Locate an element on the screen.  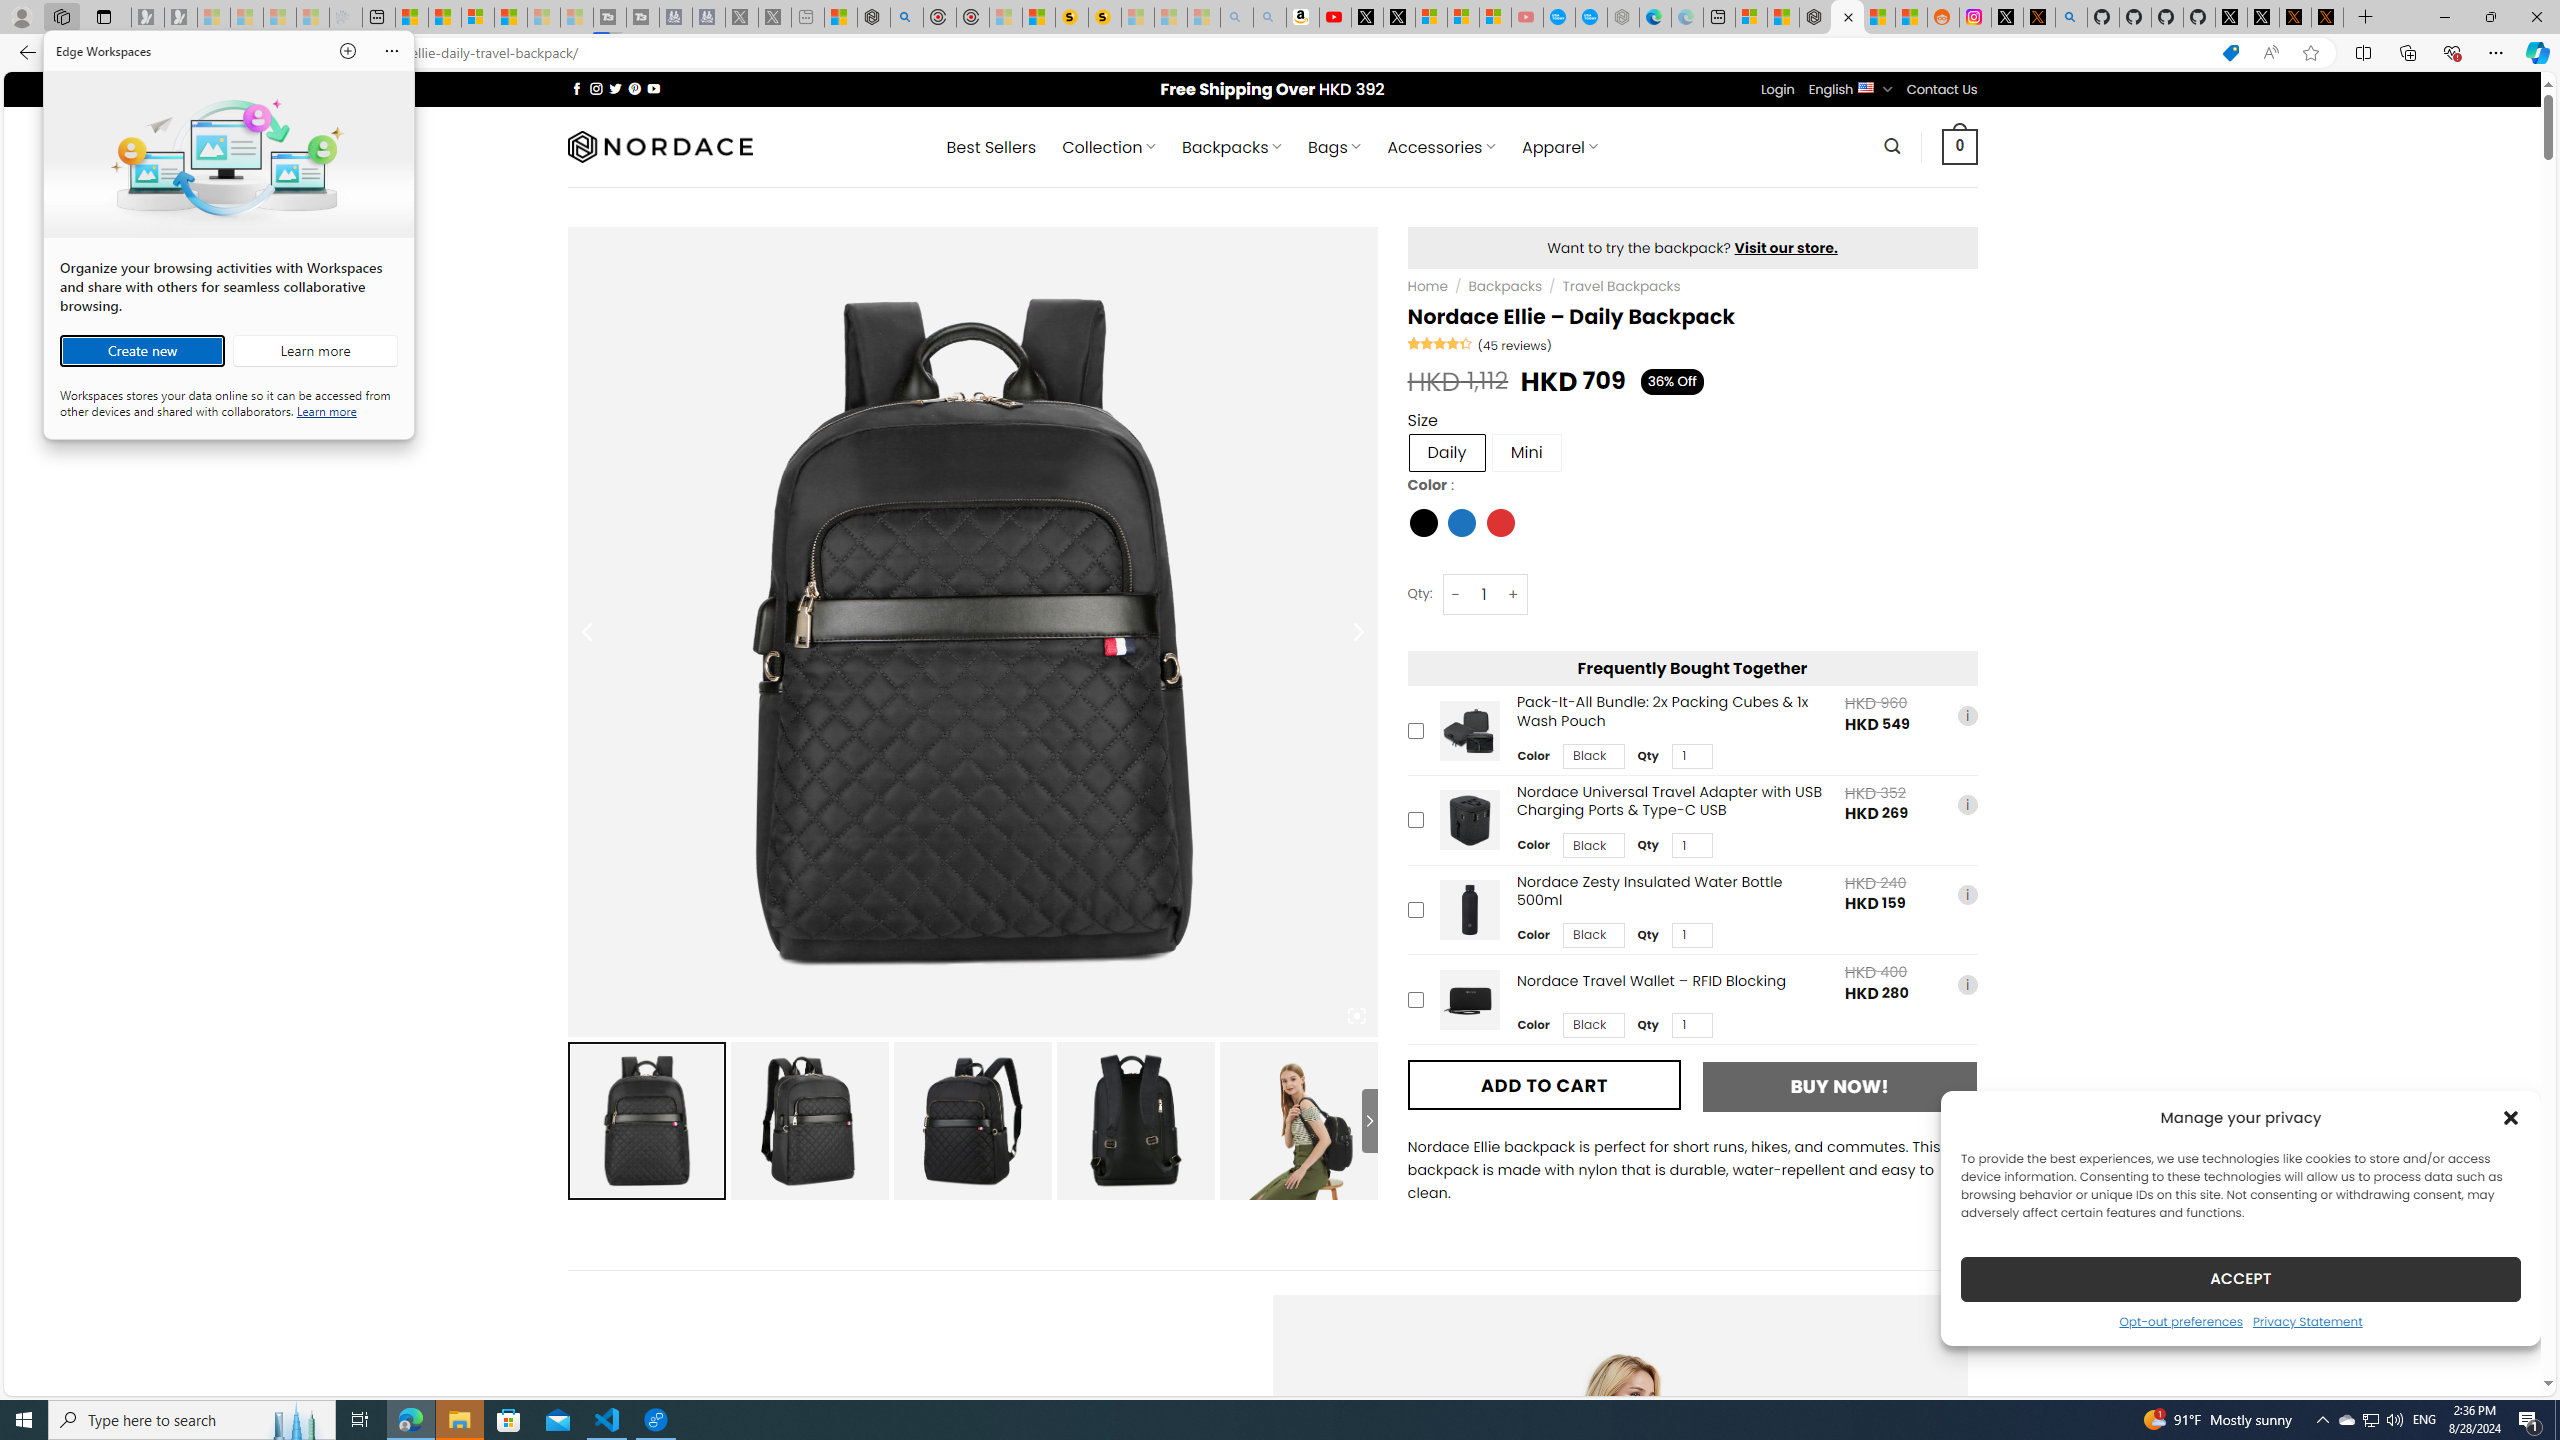
Microsoft Start - Sleeping is located at coordinates (544, 17).